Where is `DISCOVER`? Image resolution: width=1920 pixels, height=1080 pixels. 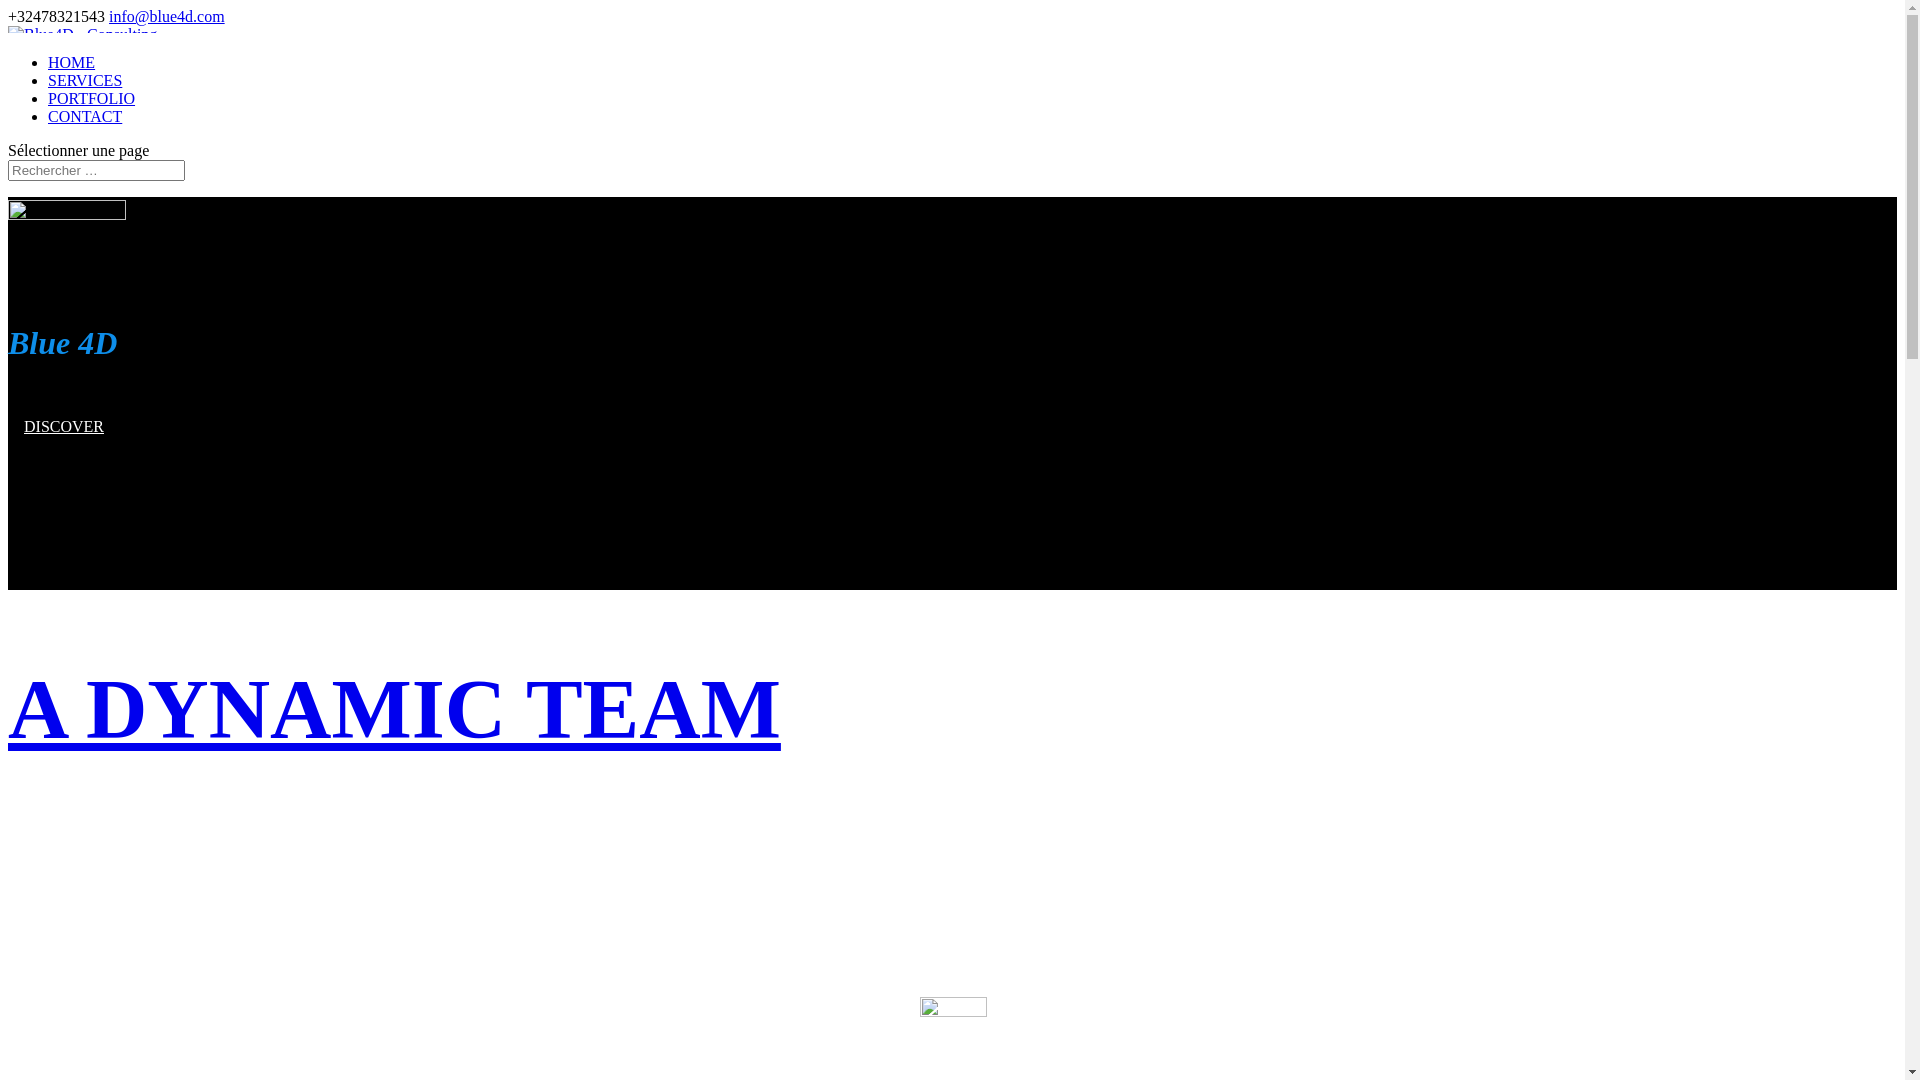
DISCOVER is located at coordinates (64, 838).